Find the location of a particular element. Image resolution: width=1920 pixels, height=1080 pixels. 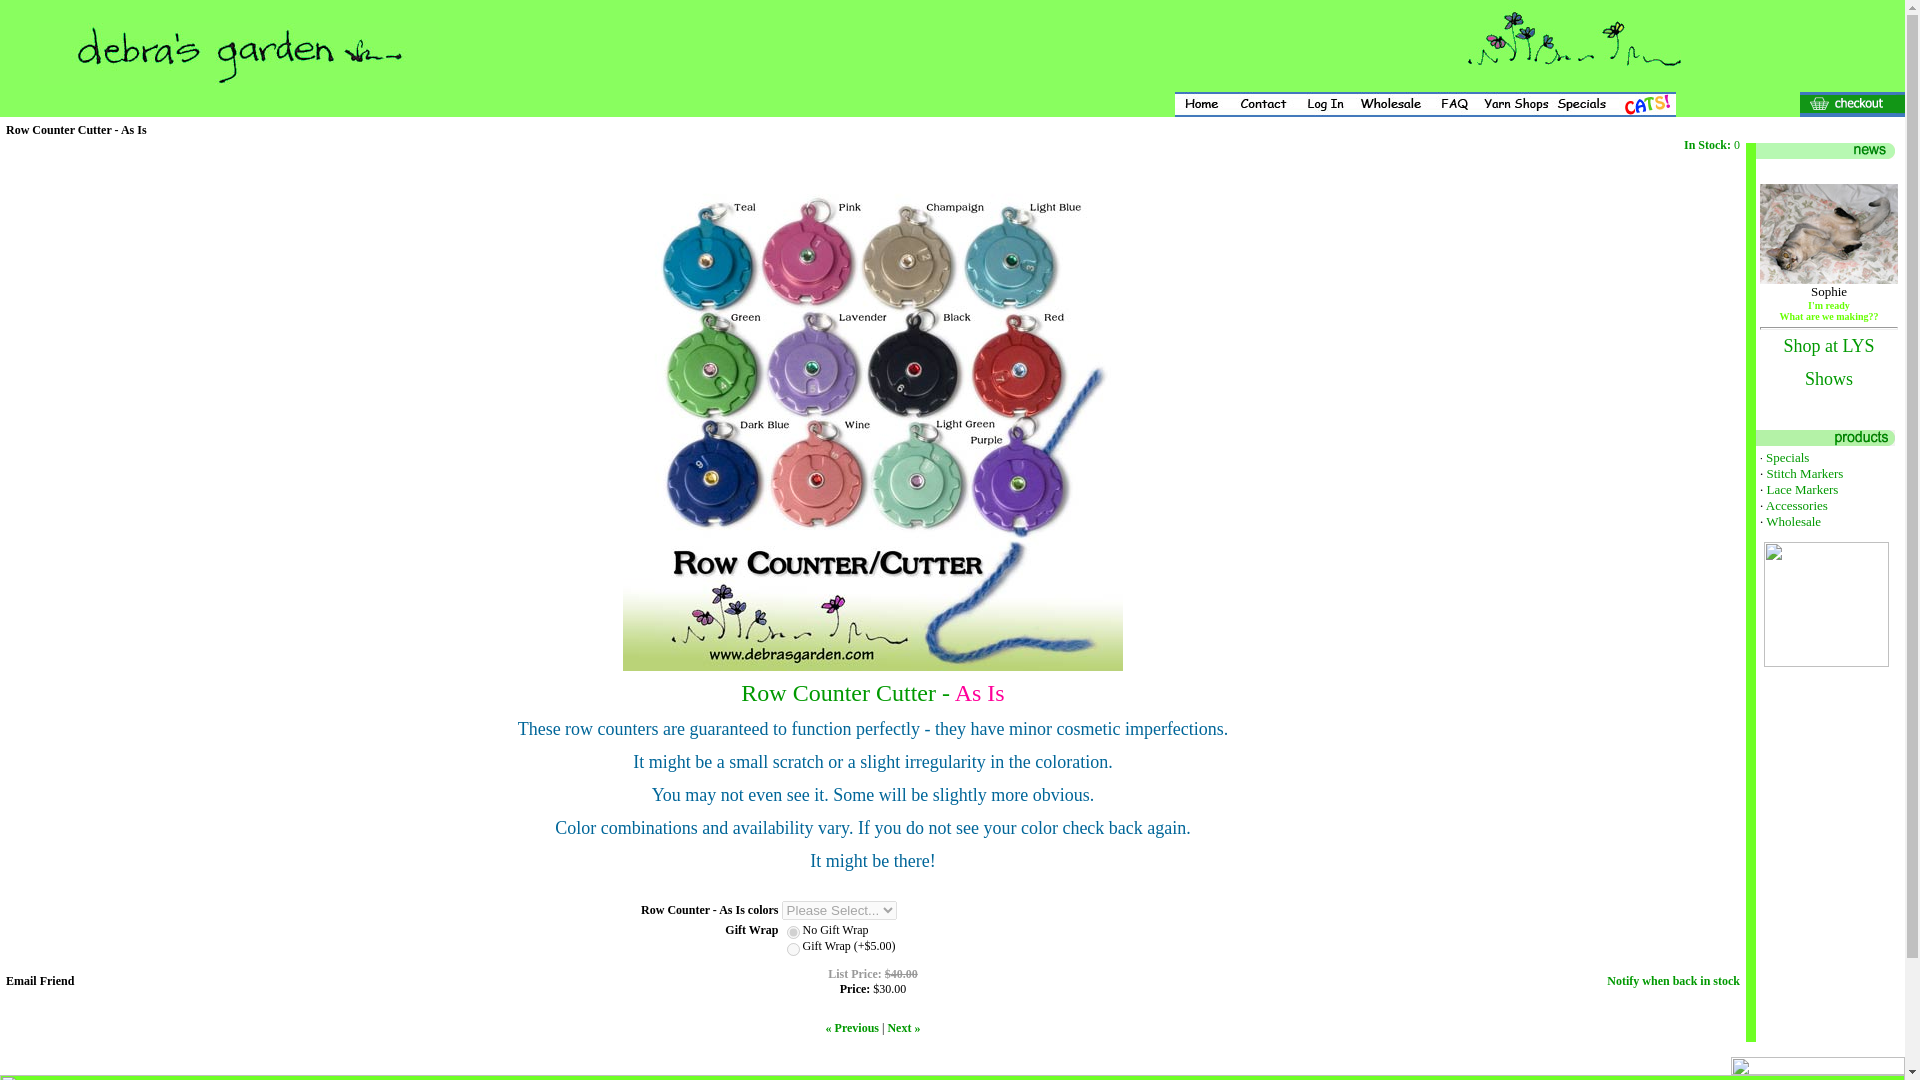

Stitch Markers is located at coordinates (1804, 472).